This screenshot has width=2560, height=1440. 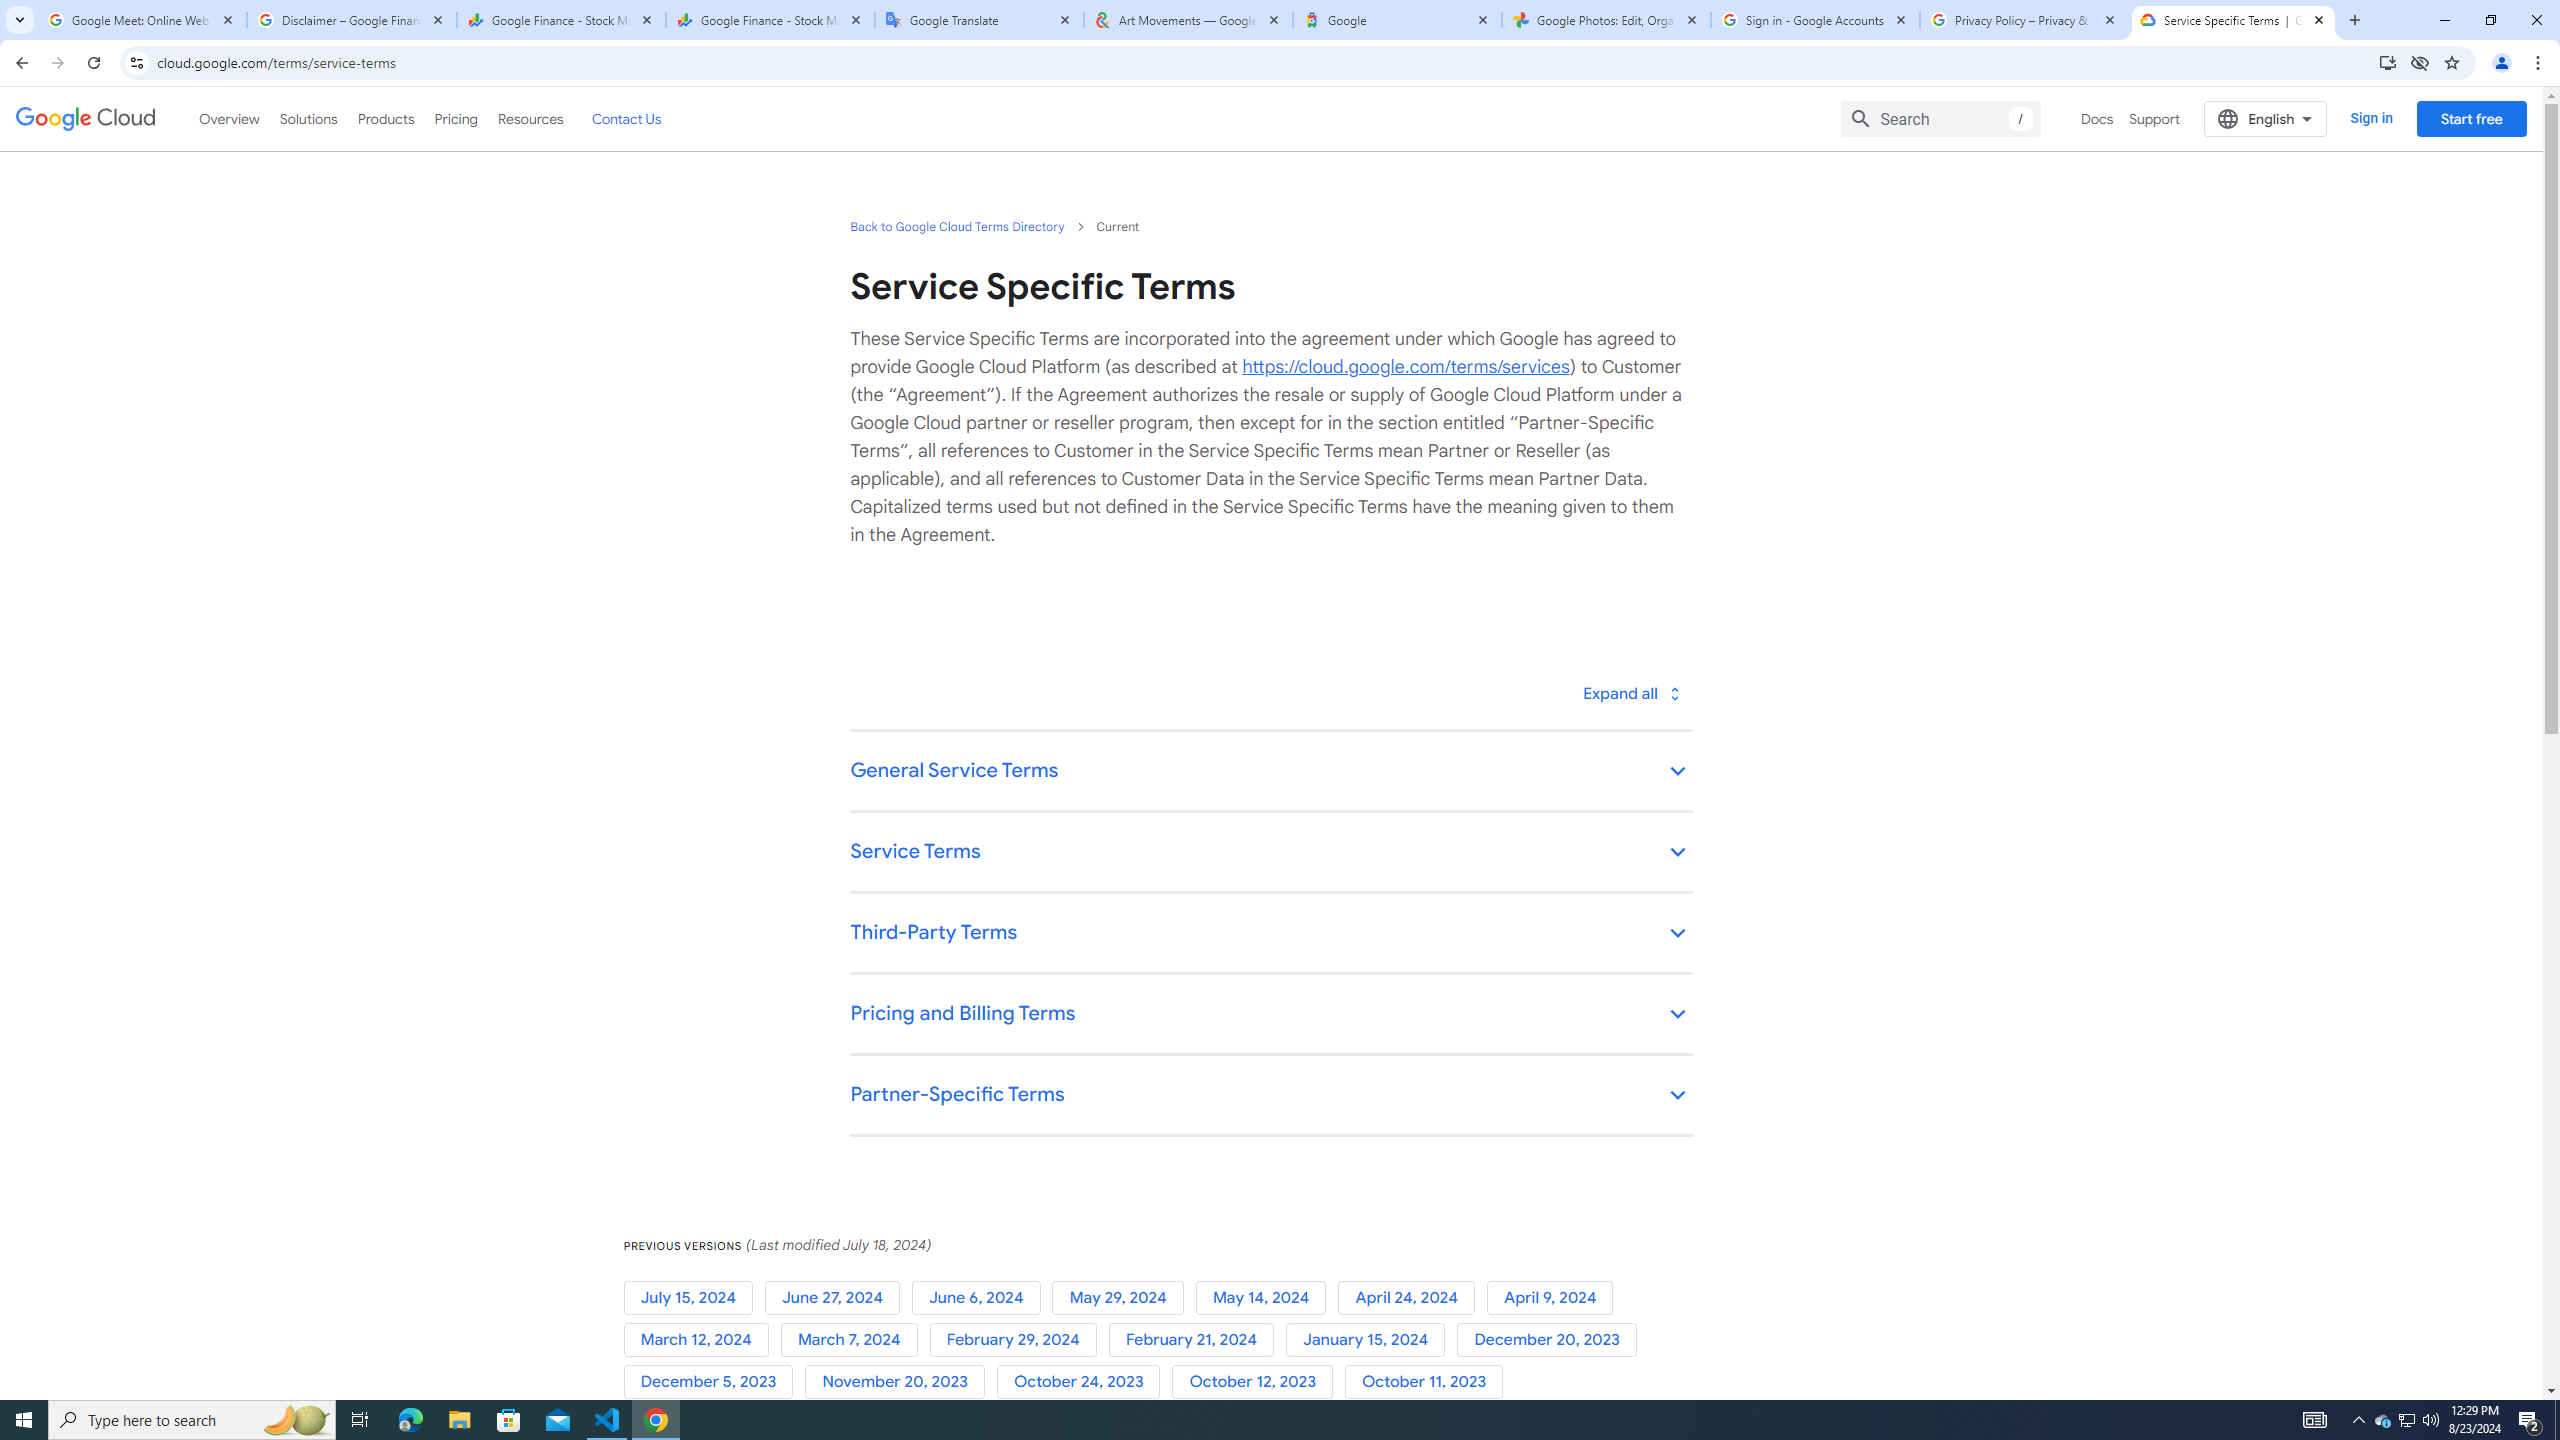 What do you see at coordinates (530, 118) in the screenshot?
I see `Resources` at bounding box center [530, 118].